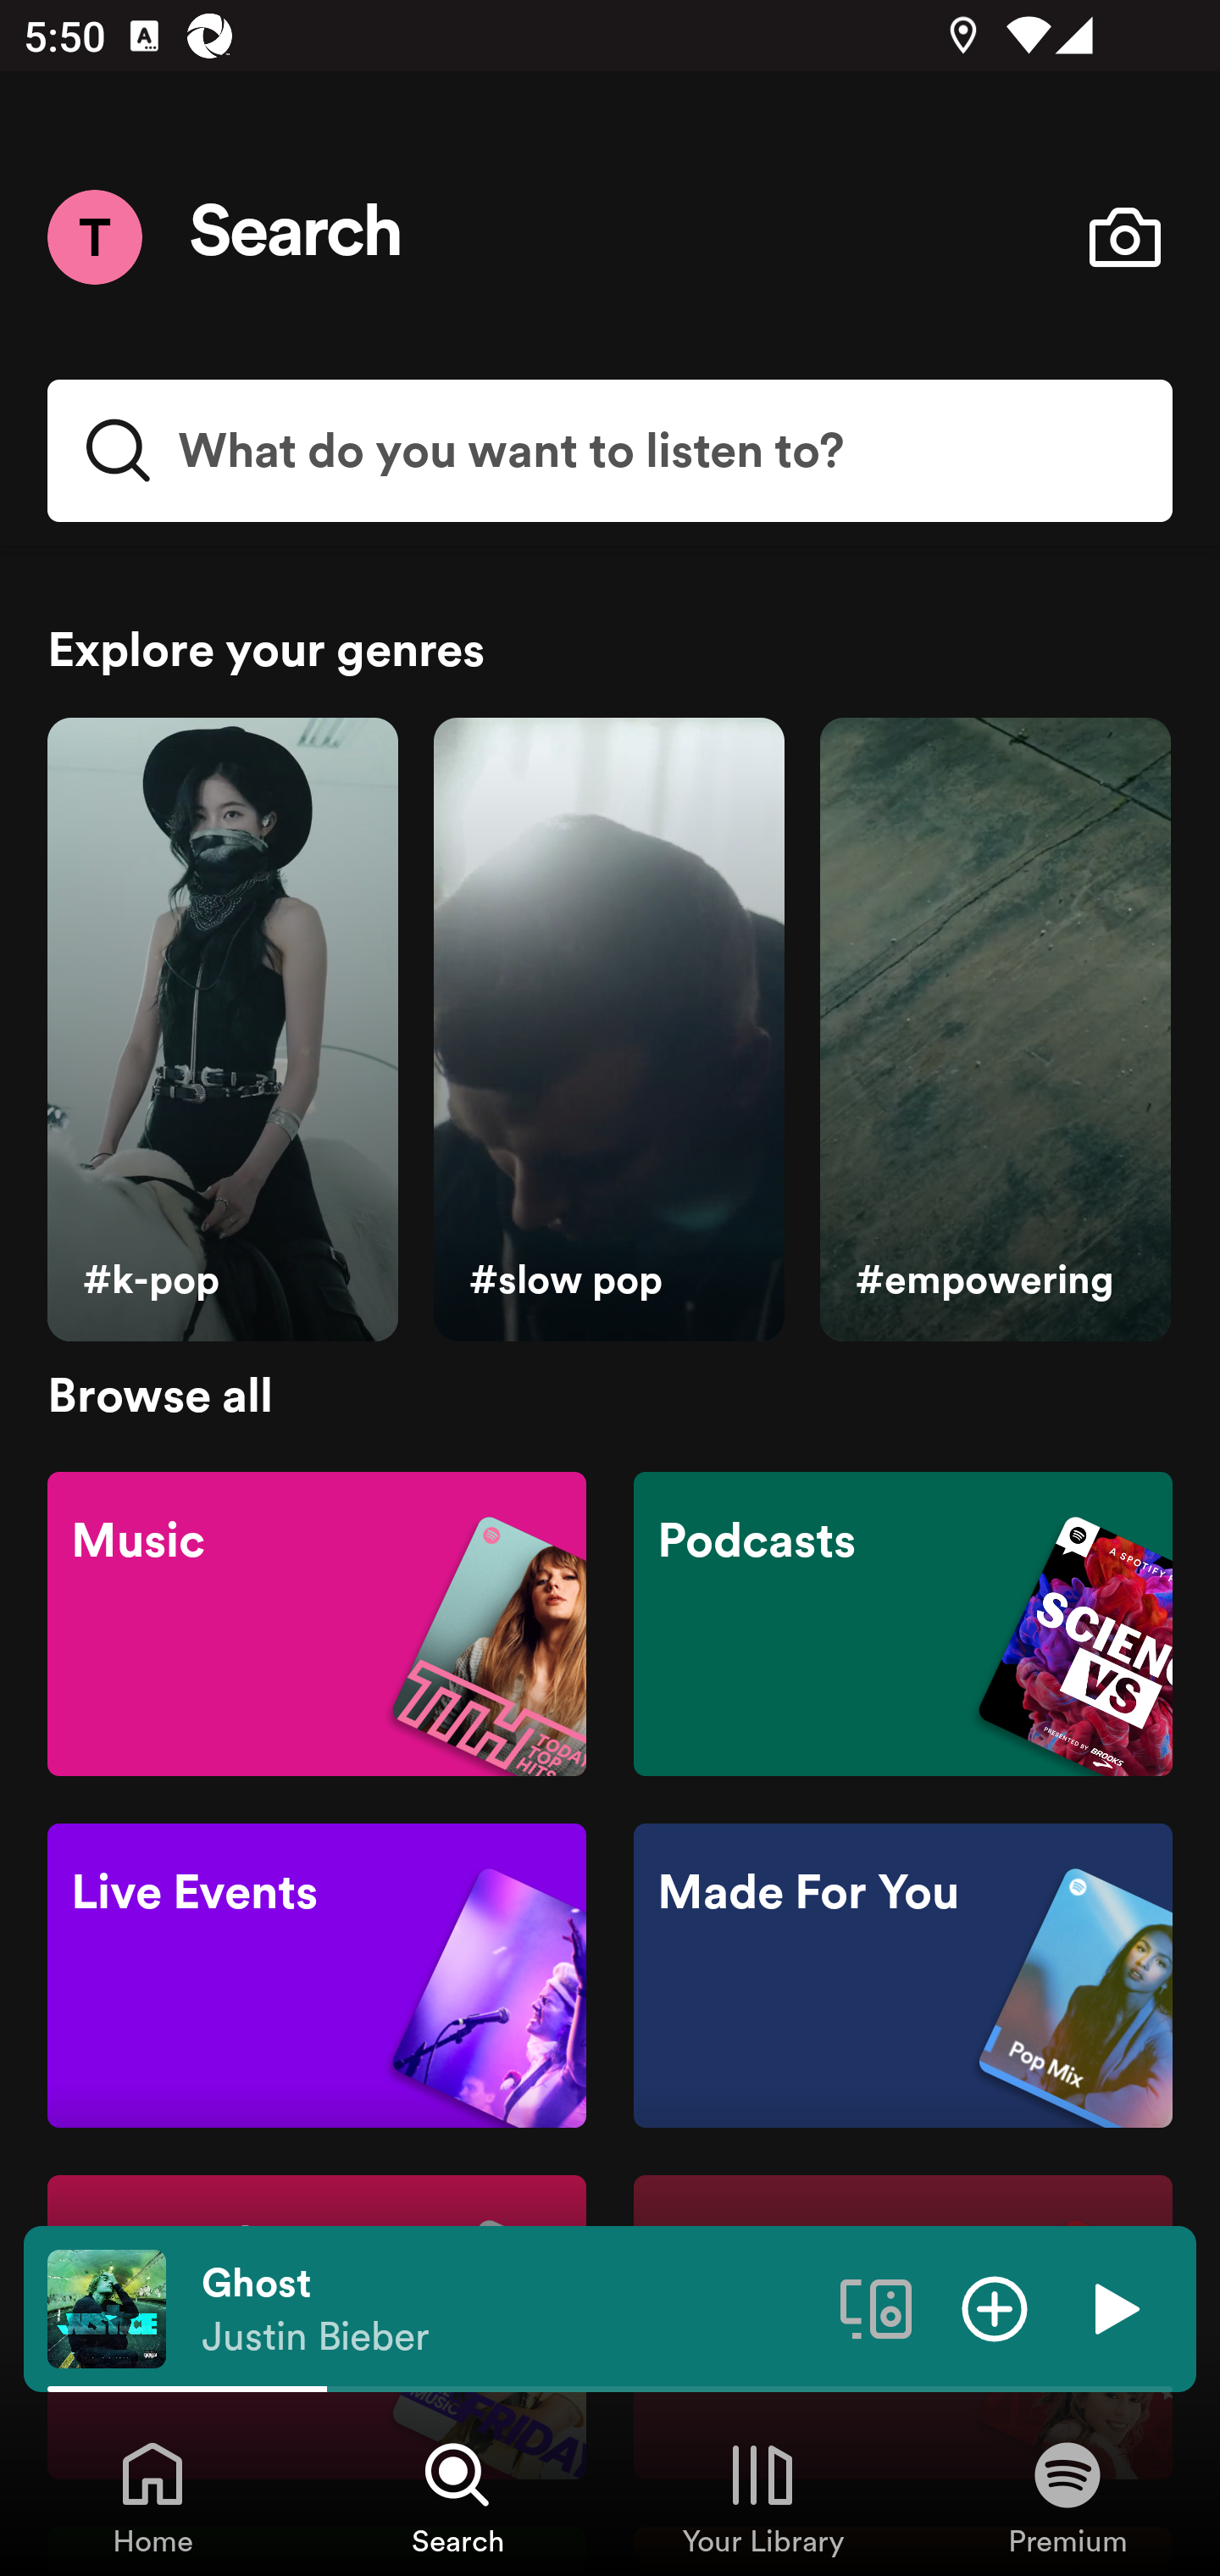  Describe the element at coordinates (508, 2309) in the screenshot. I see `Ghost Justin Bieber` at that location.